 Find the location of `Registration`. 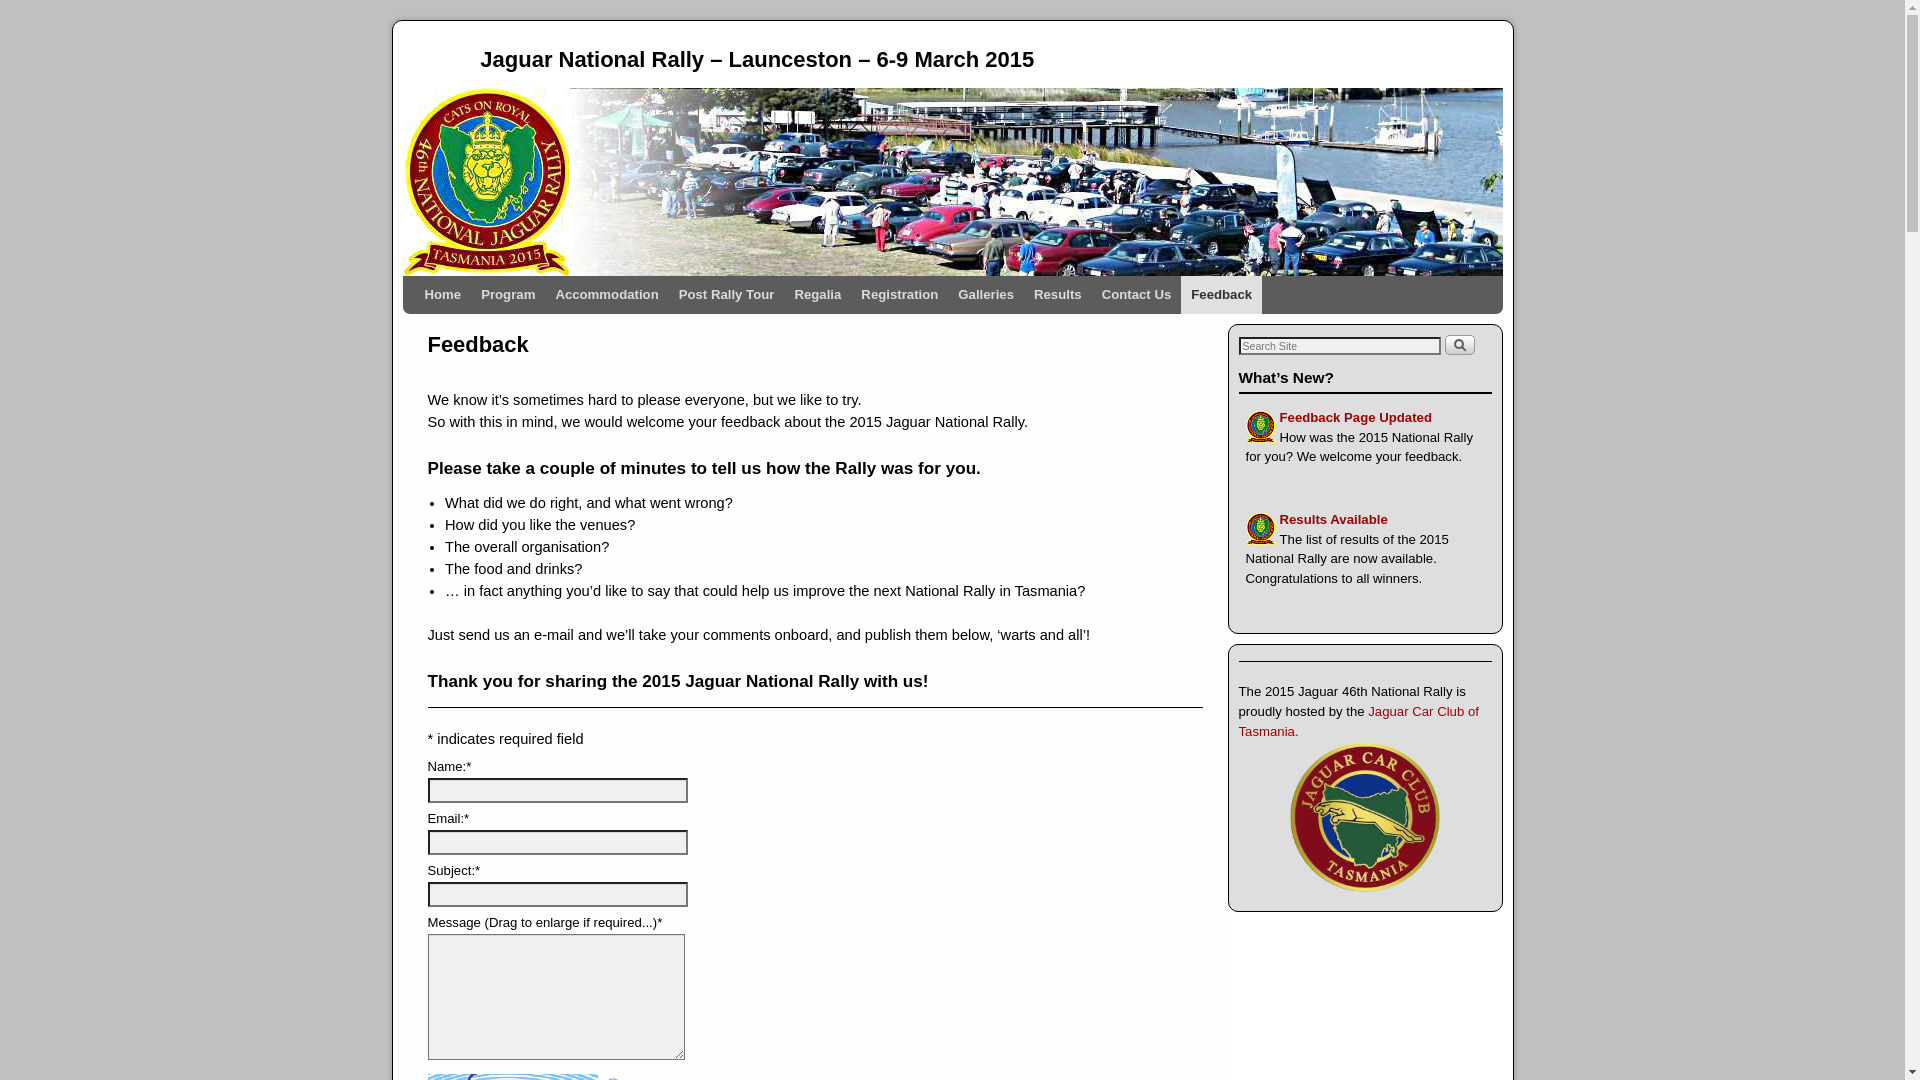

Registration is located at coordinates (900, 295).